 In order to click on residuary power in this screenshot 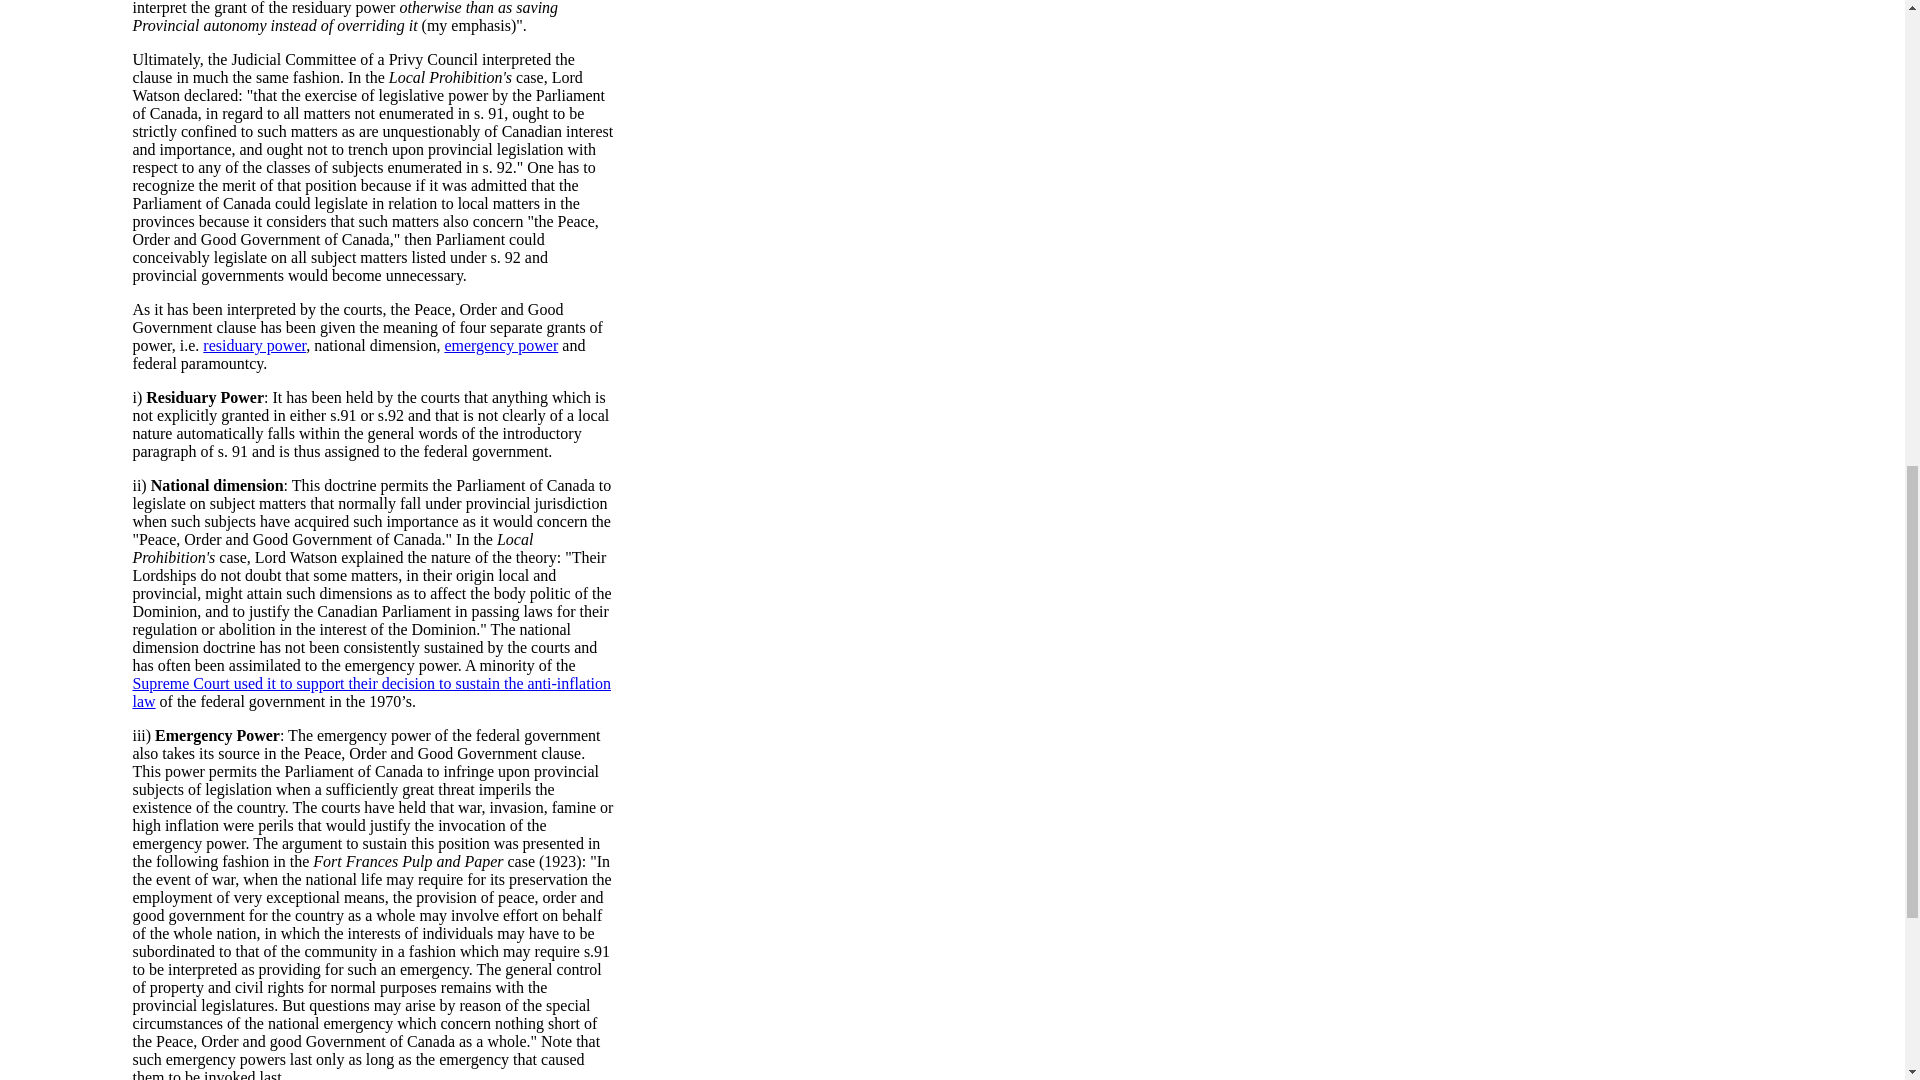, I will do `click(254, 345)`.